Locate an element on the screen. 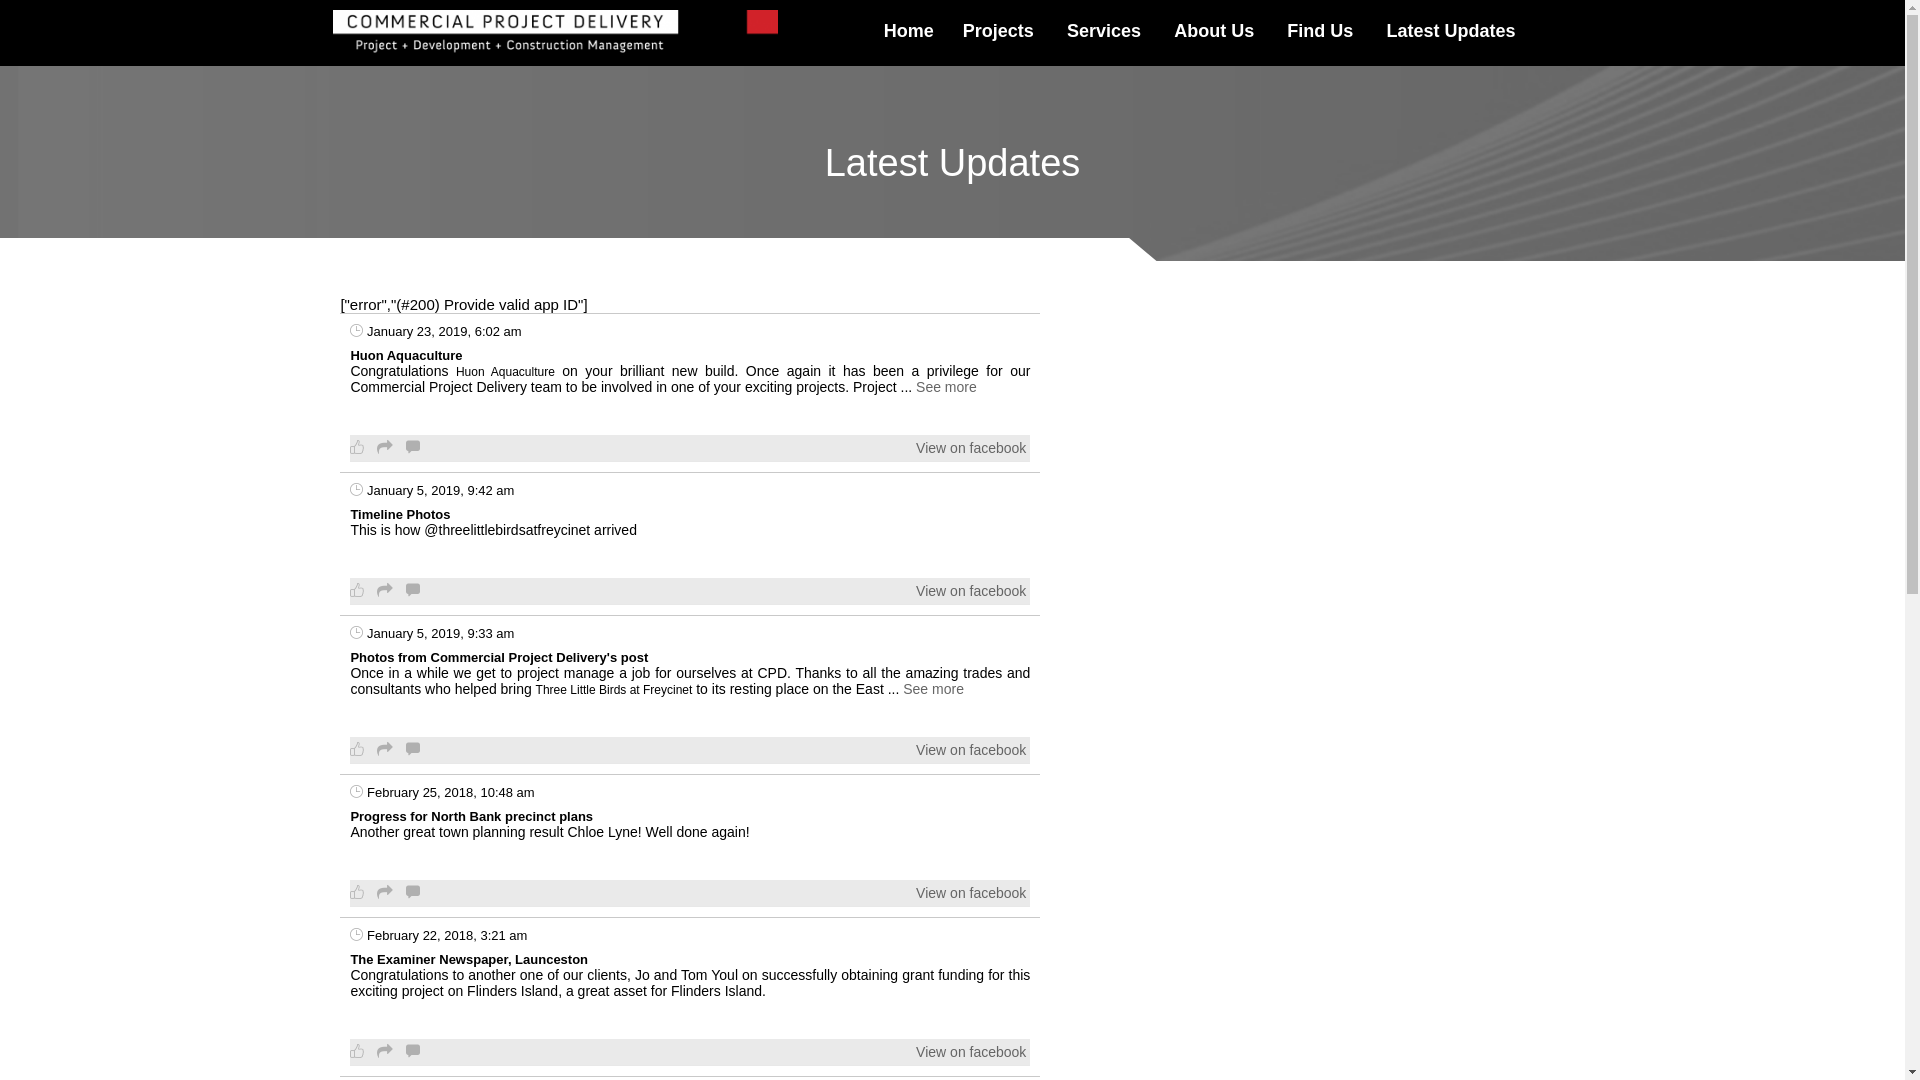  Huon Aquaculture is located at coordinates (506, 372).